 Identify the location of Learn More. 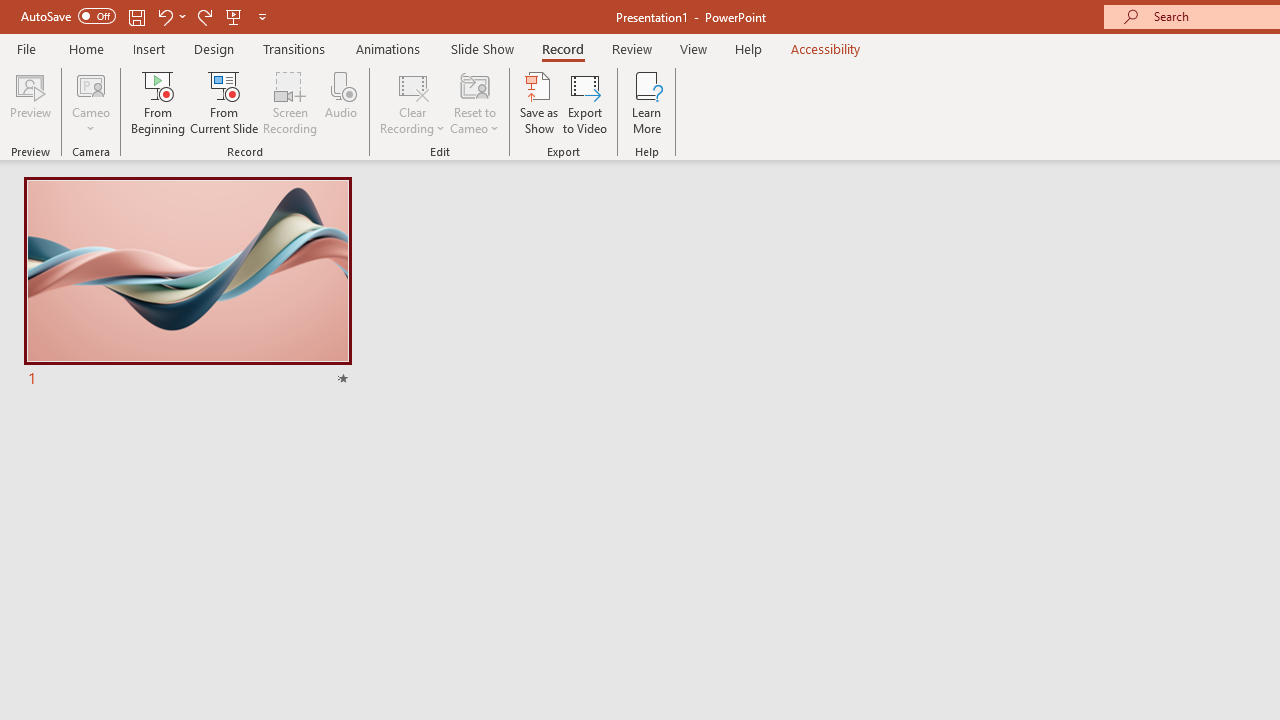
(646, 102).